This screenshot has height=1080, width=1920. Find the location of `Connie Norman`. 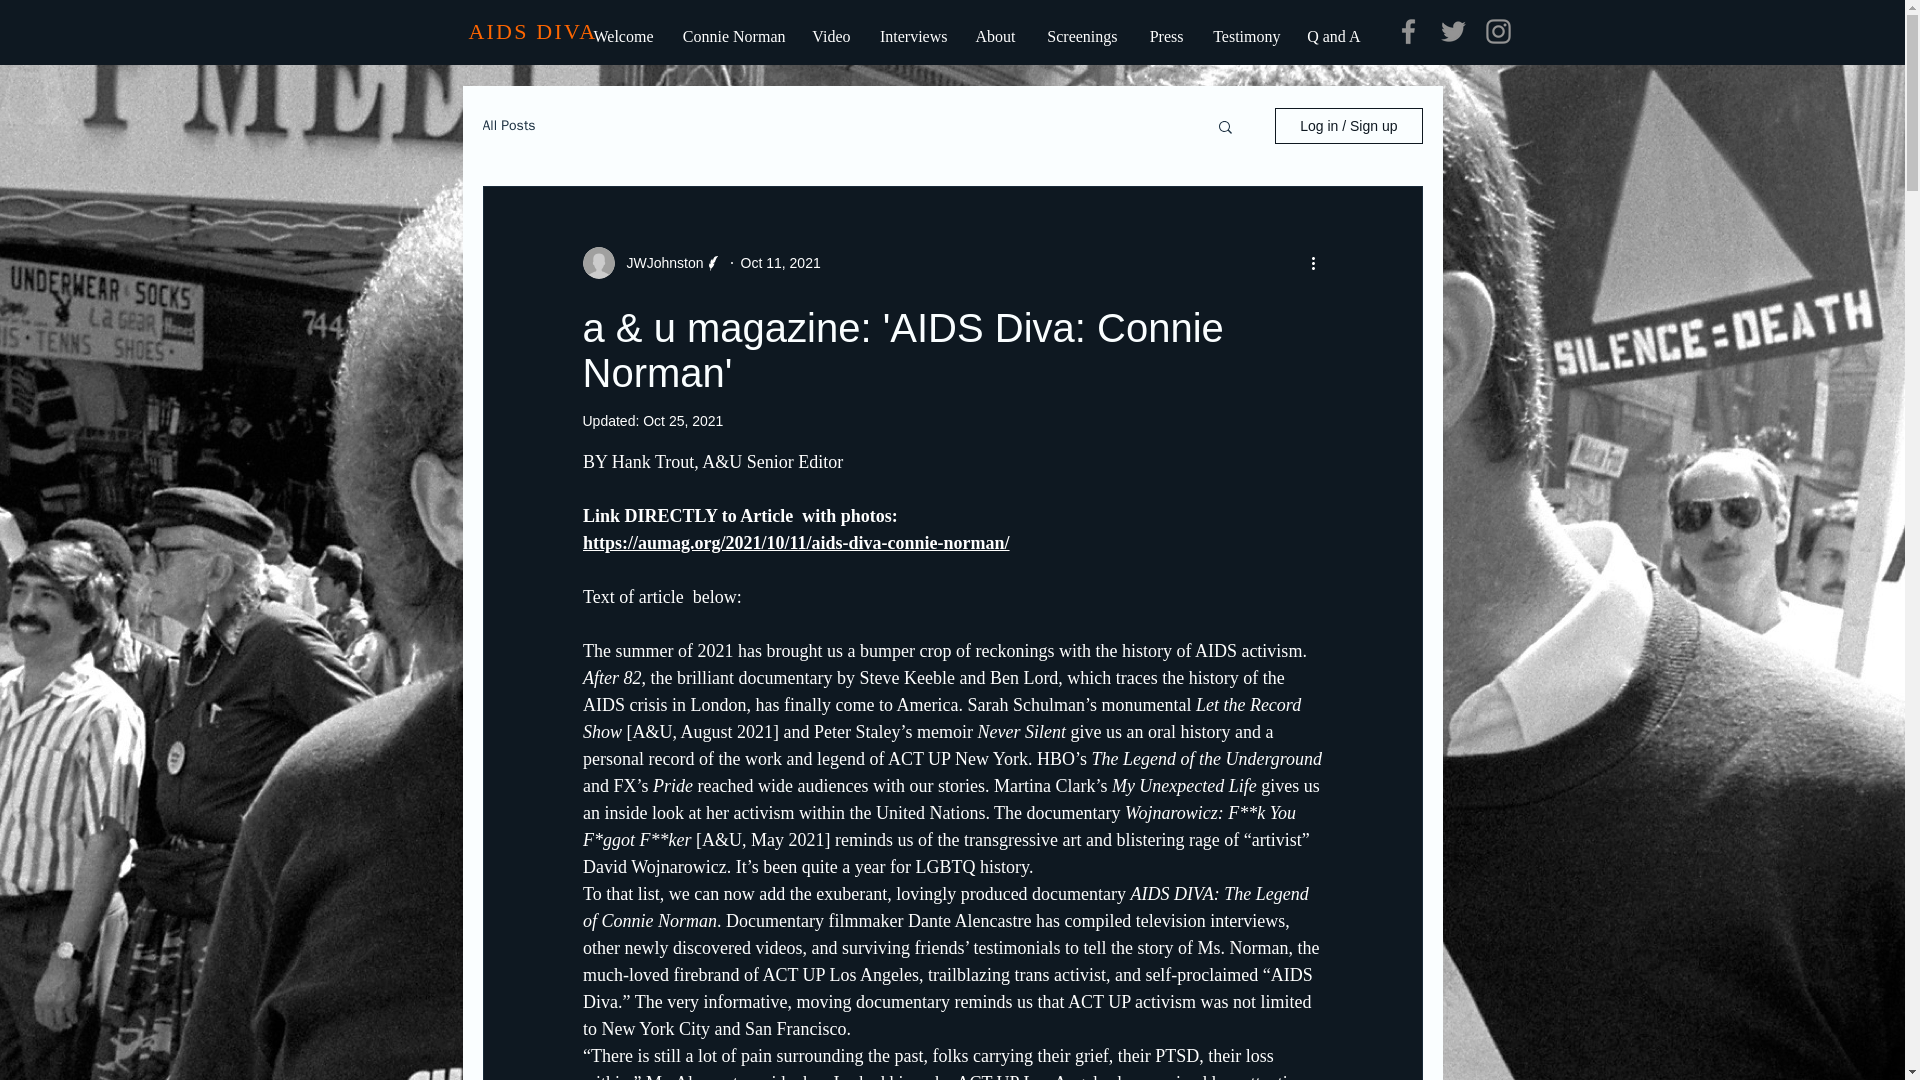

Connie Norman is located at coordinates (732, 36).